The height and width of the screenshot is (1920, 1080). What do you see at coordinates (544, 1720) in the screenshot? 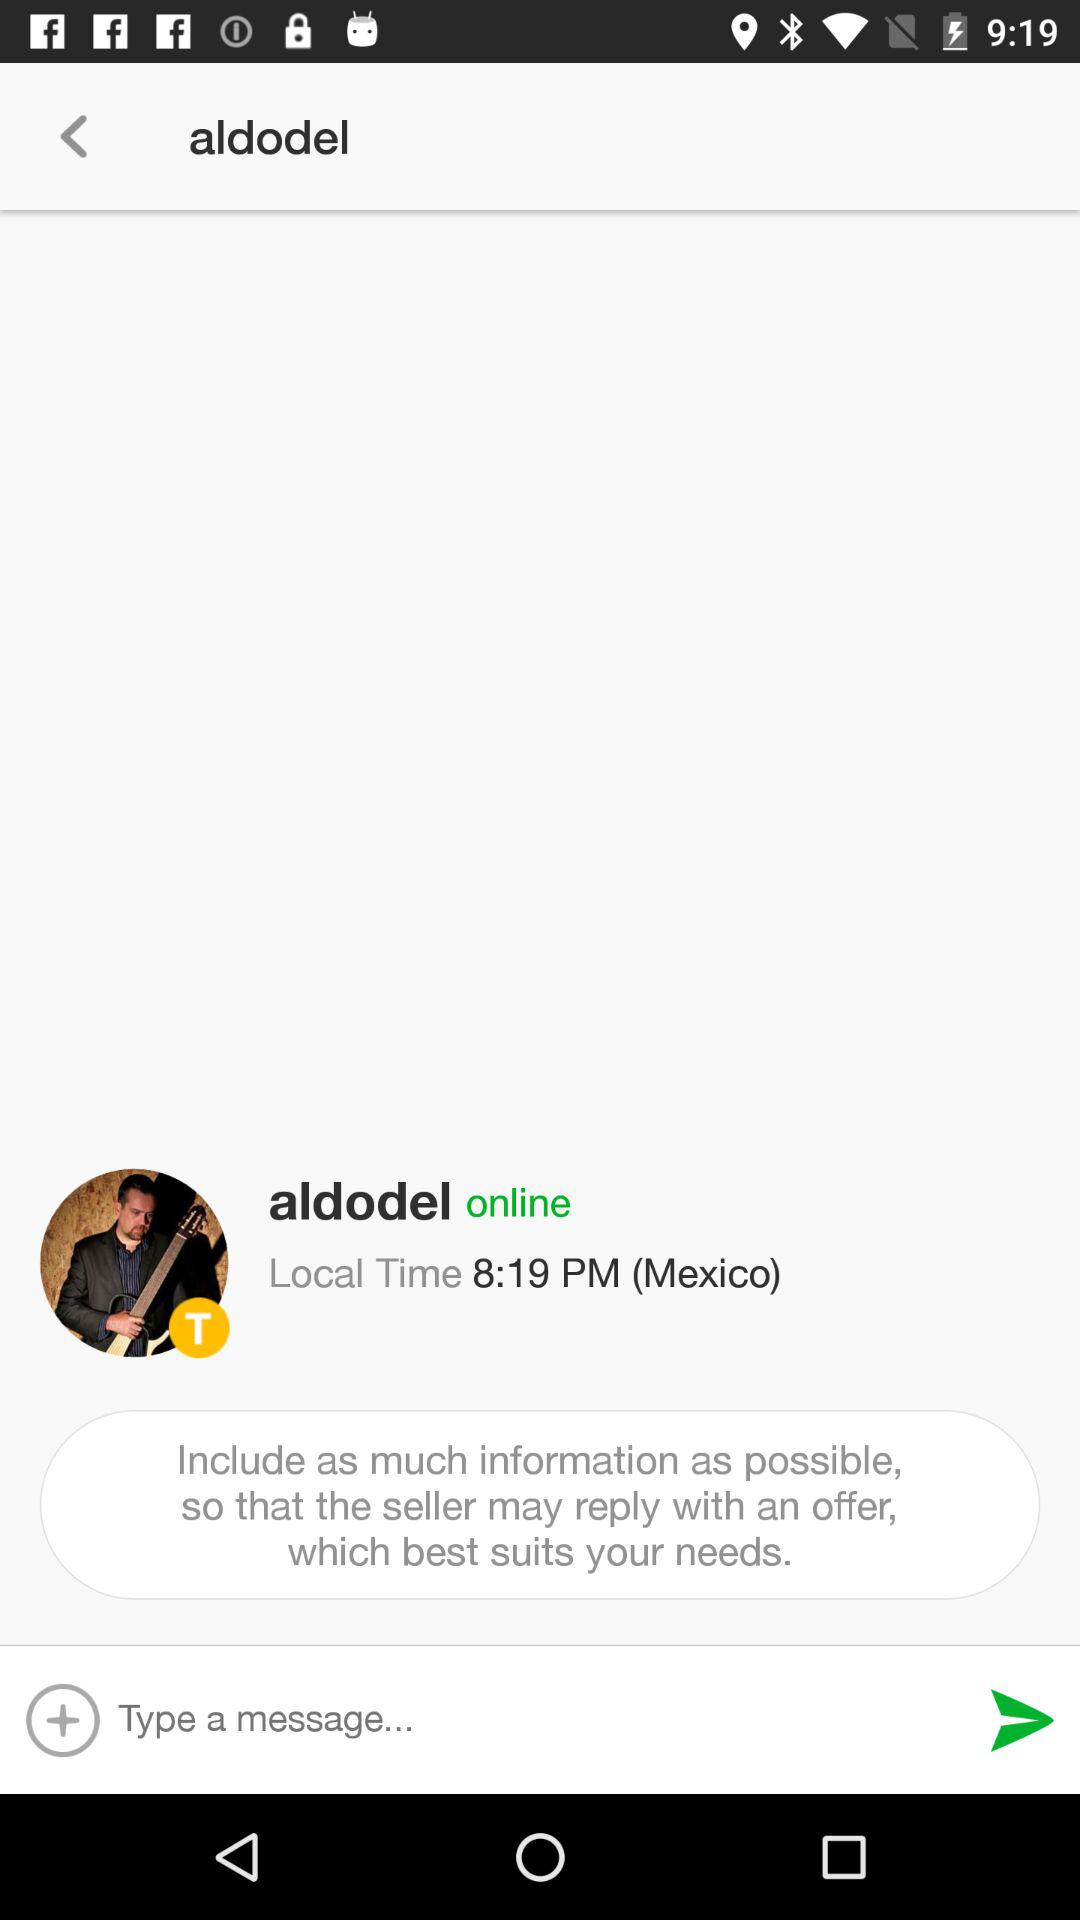
I see `type a message` at bounding box center [544, 1720].